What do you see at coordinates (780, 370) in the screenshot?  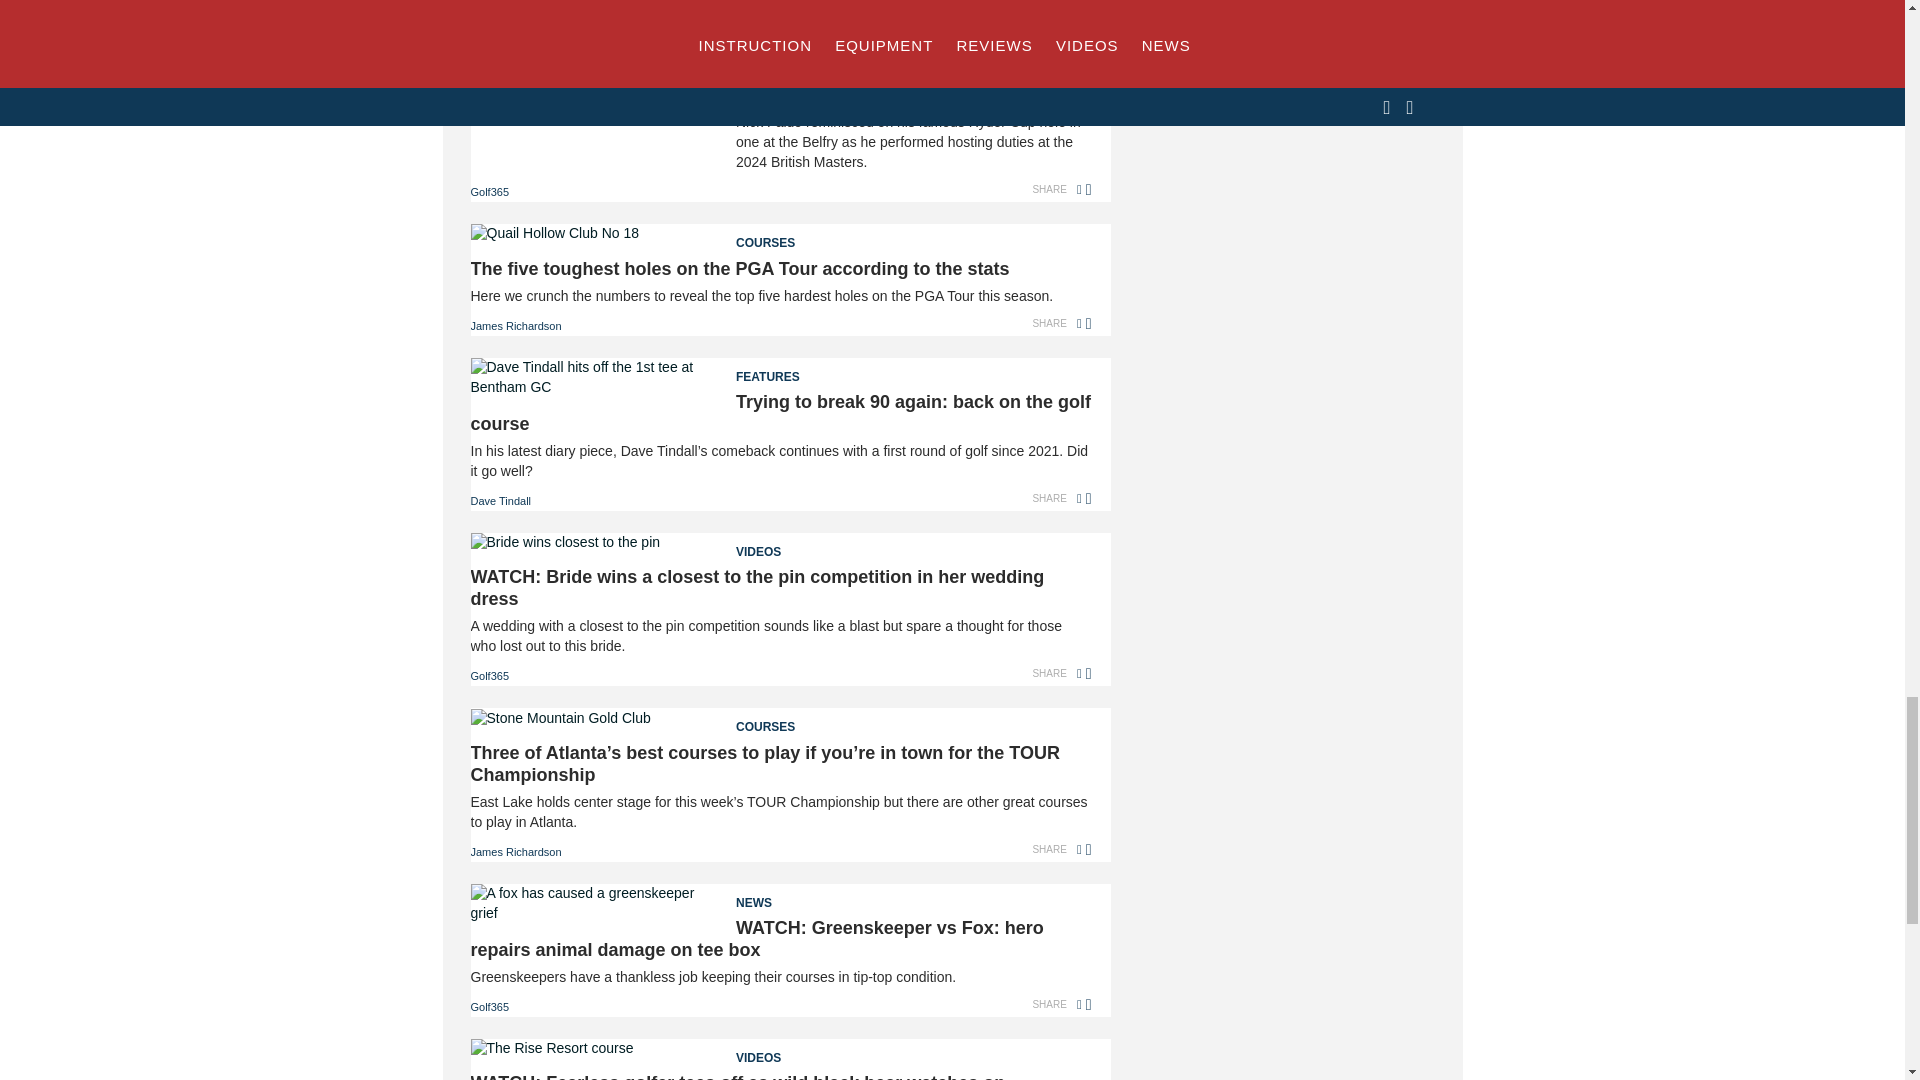 I see `Features` at bounding box center [780, 370].